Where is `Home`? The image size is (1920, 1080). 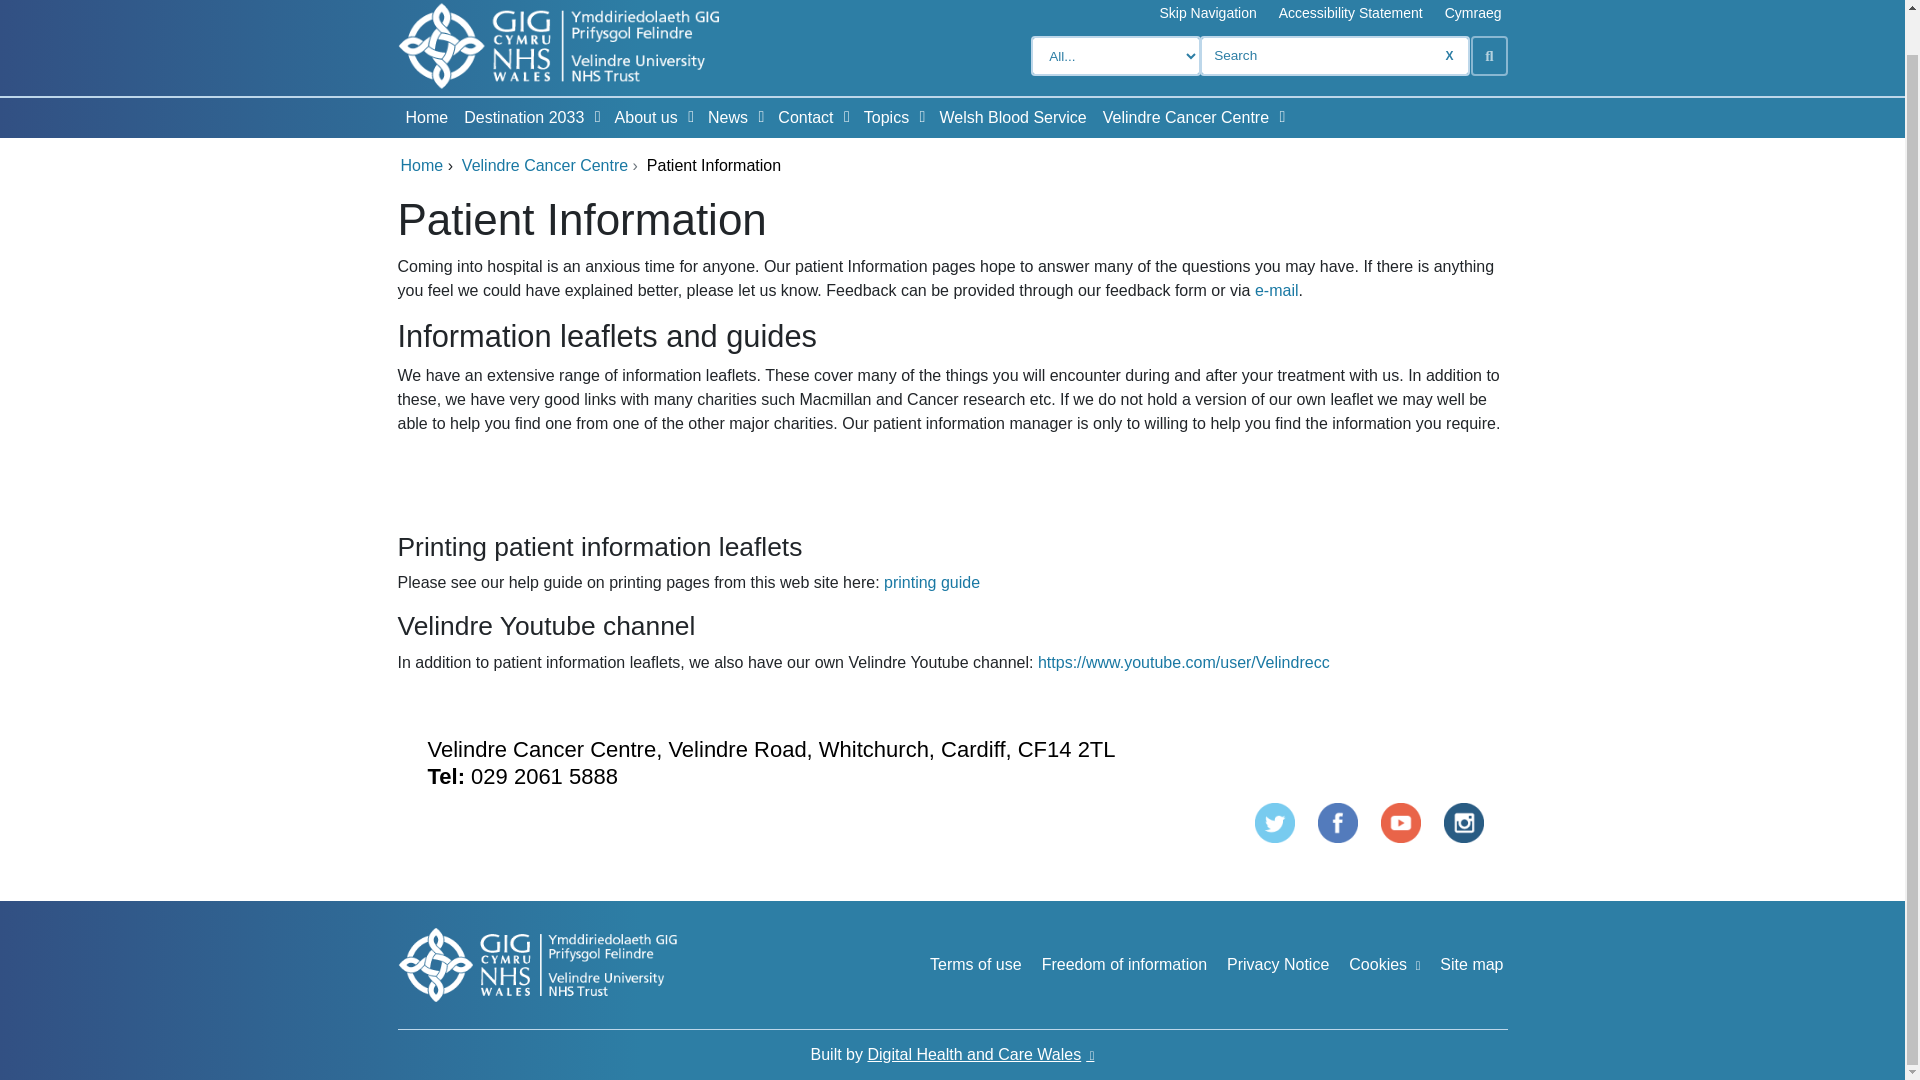 Home is located at coordinates (426, 118).